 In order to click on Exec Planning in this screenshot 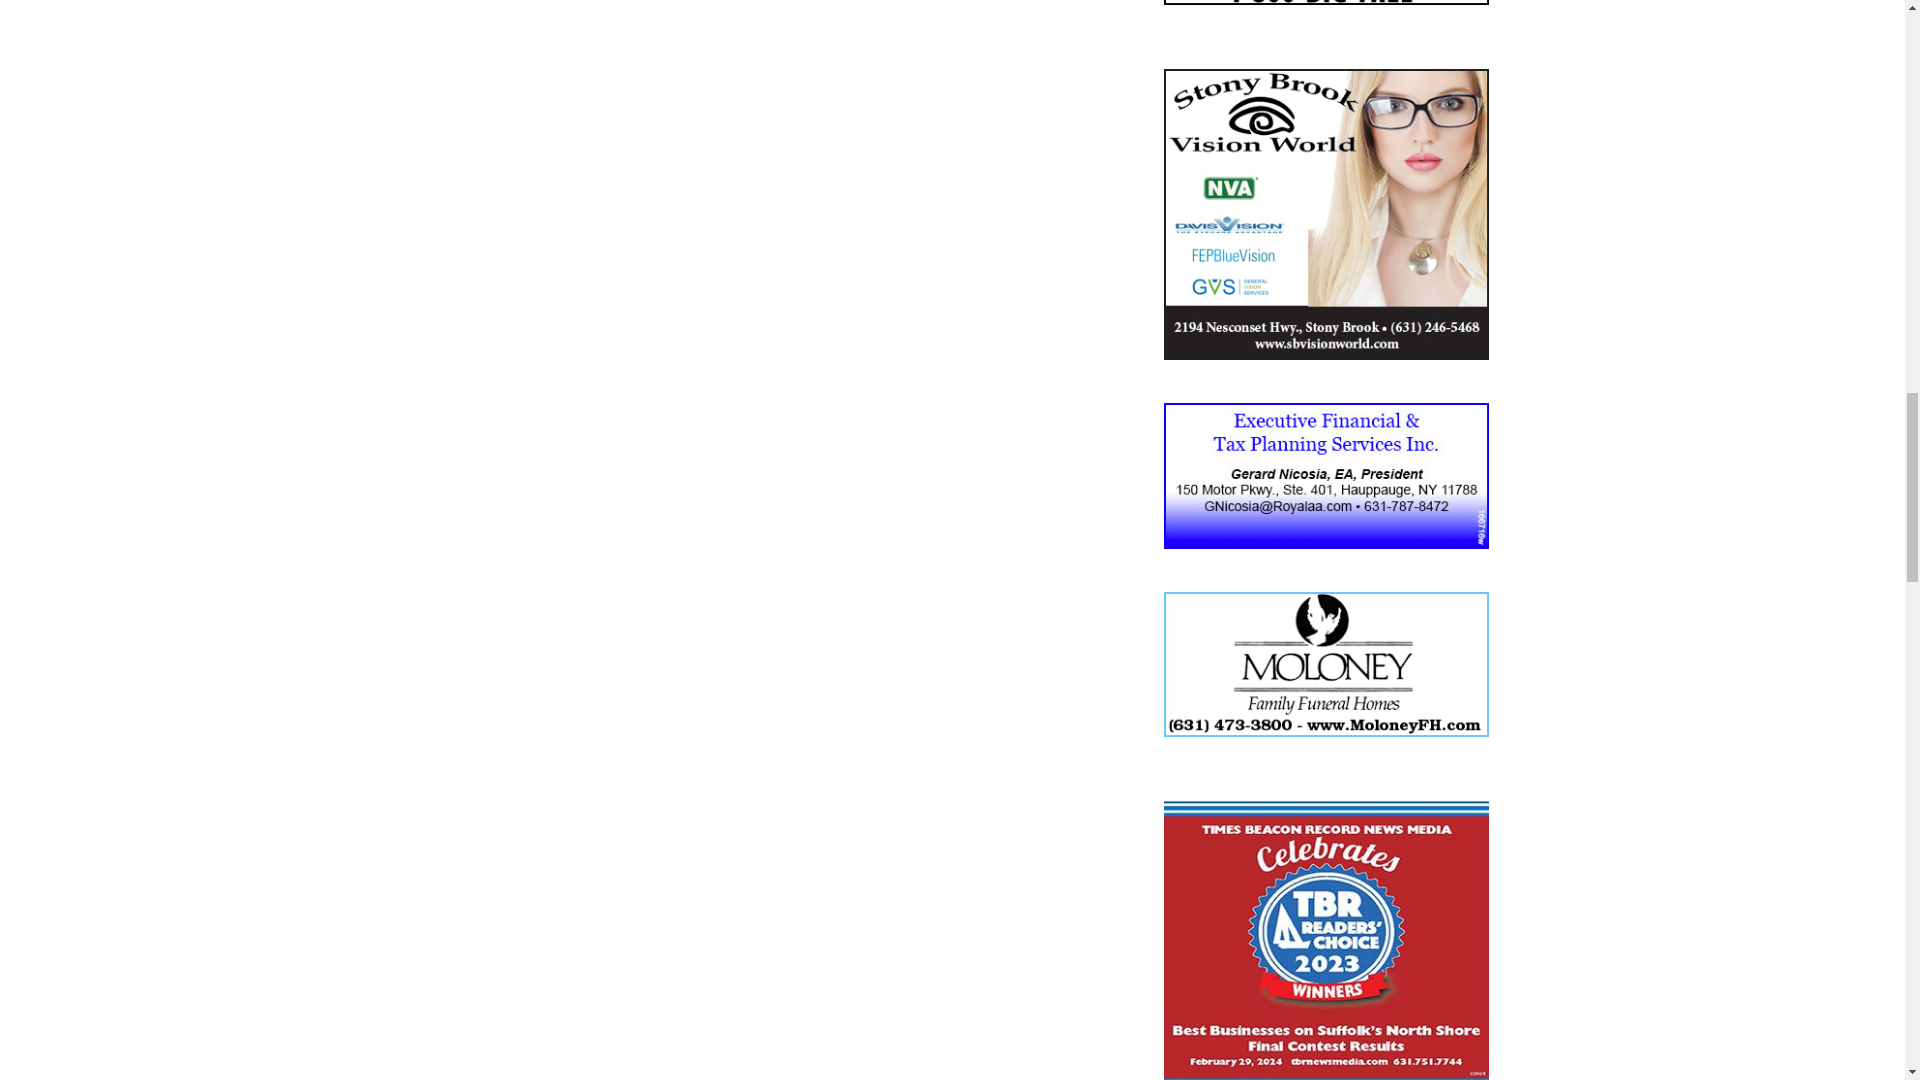, I will do `click(1326, 475)`.